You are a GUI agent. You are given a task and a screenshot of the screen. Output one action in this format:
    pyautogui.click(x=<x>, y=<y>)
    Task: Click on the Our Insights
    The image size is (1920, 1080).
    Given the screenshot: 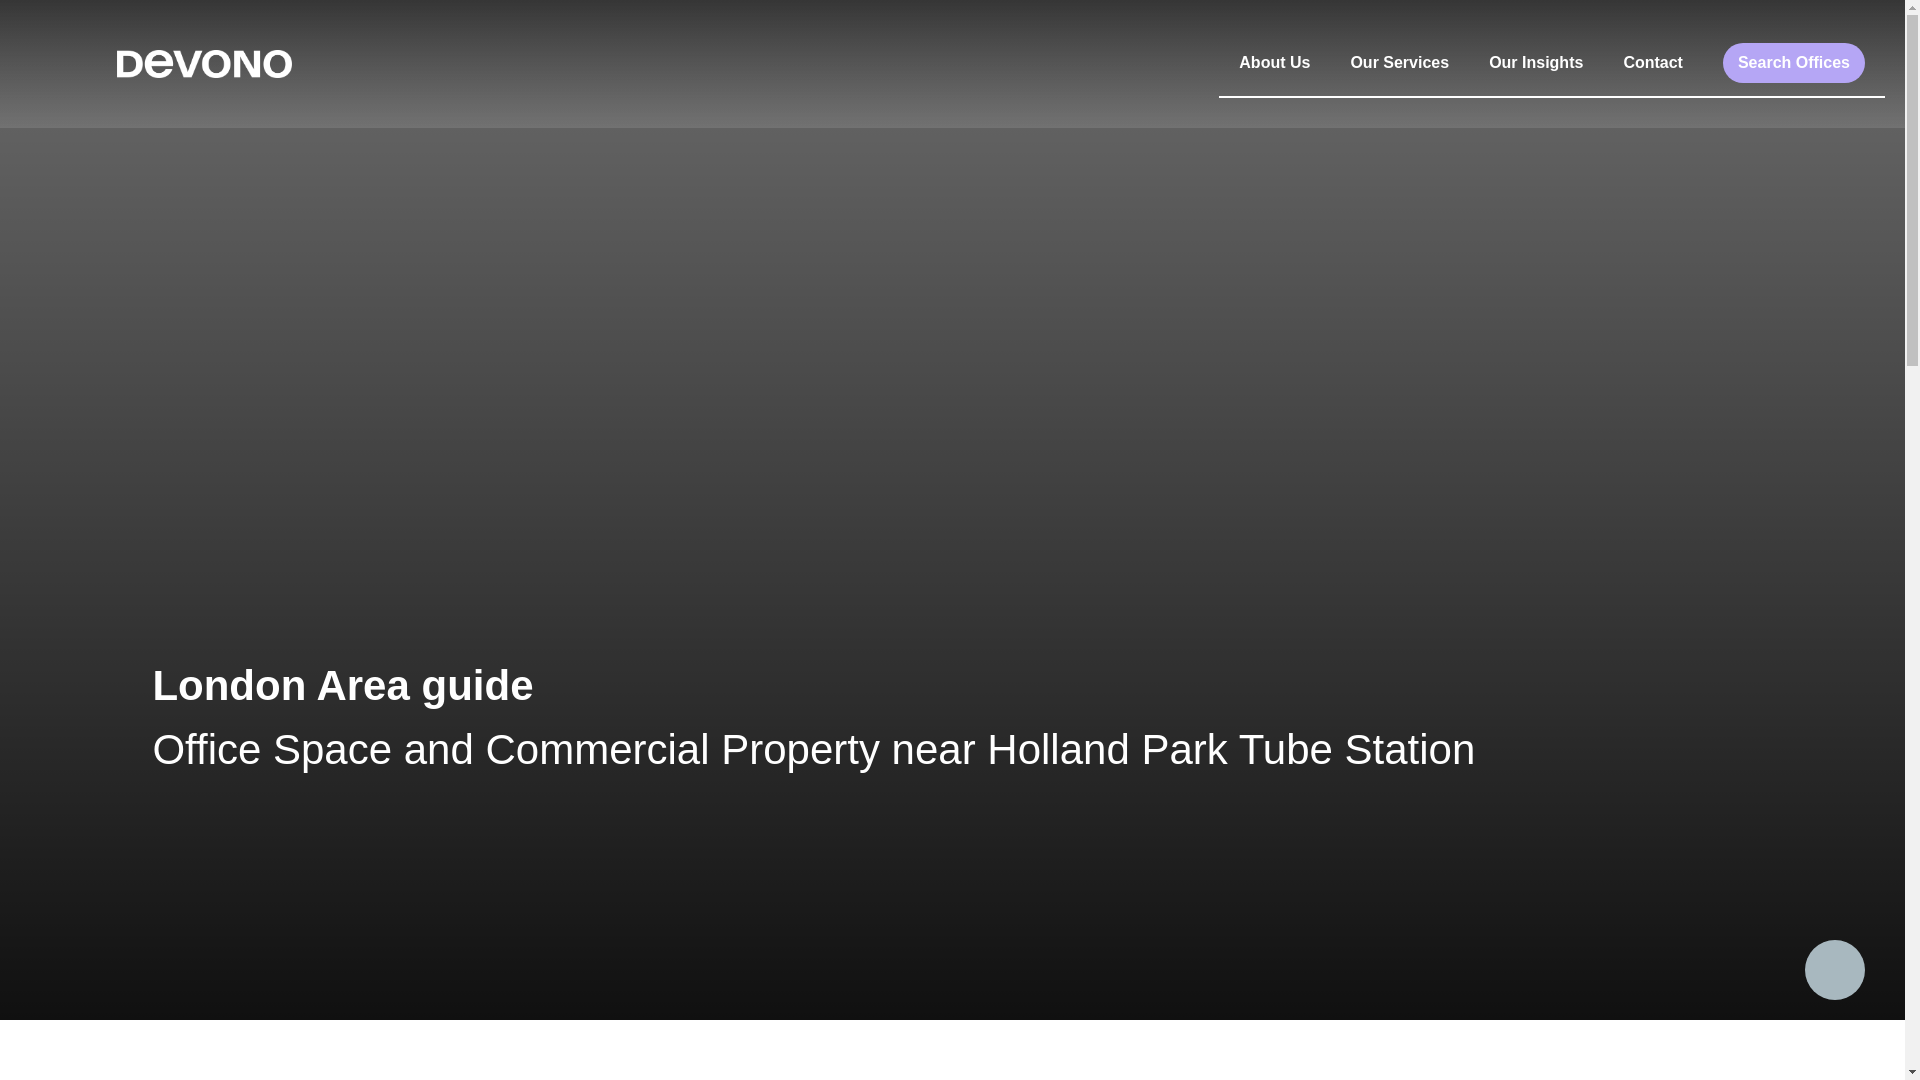 What is the action you would take?
    pyautogui.click(x=1536, y=63)
    